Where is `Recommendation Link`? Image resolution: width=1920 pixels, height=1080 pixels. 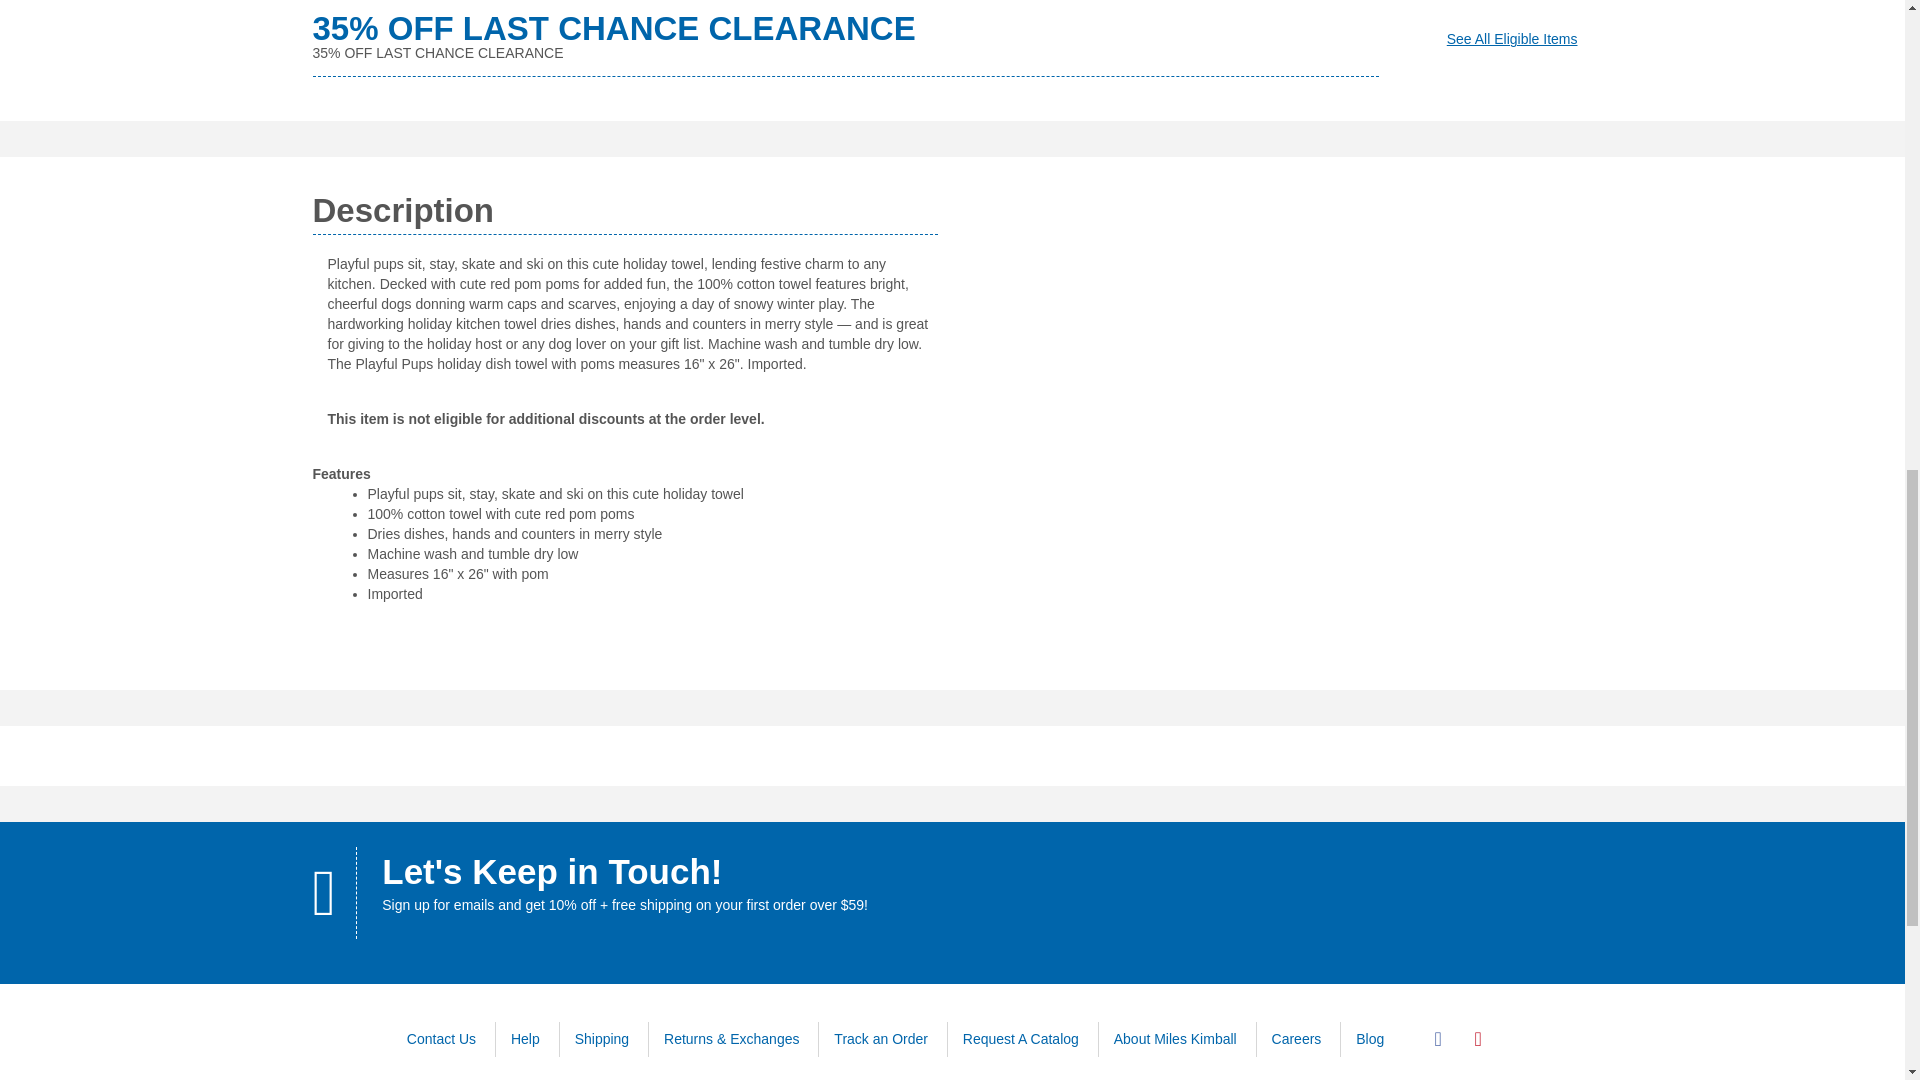
Recommendation Link is located at coordinates (1512, 39).